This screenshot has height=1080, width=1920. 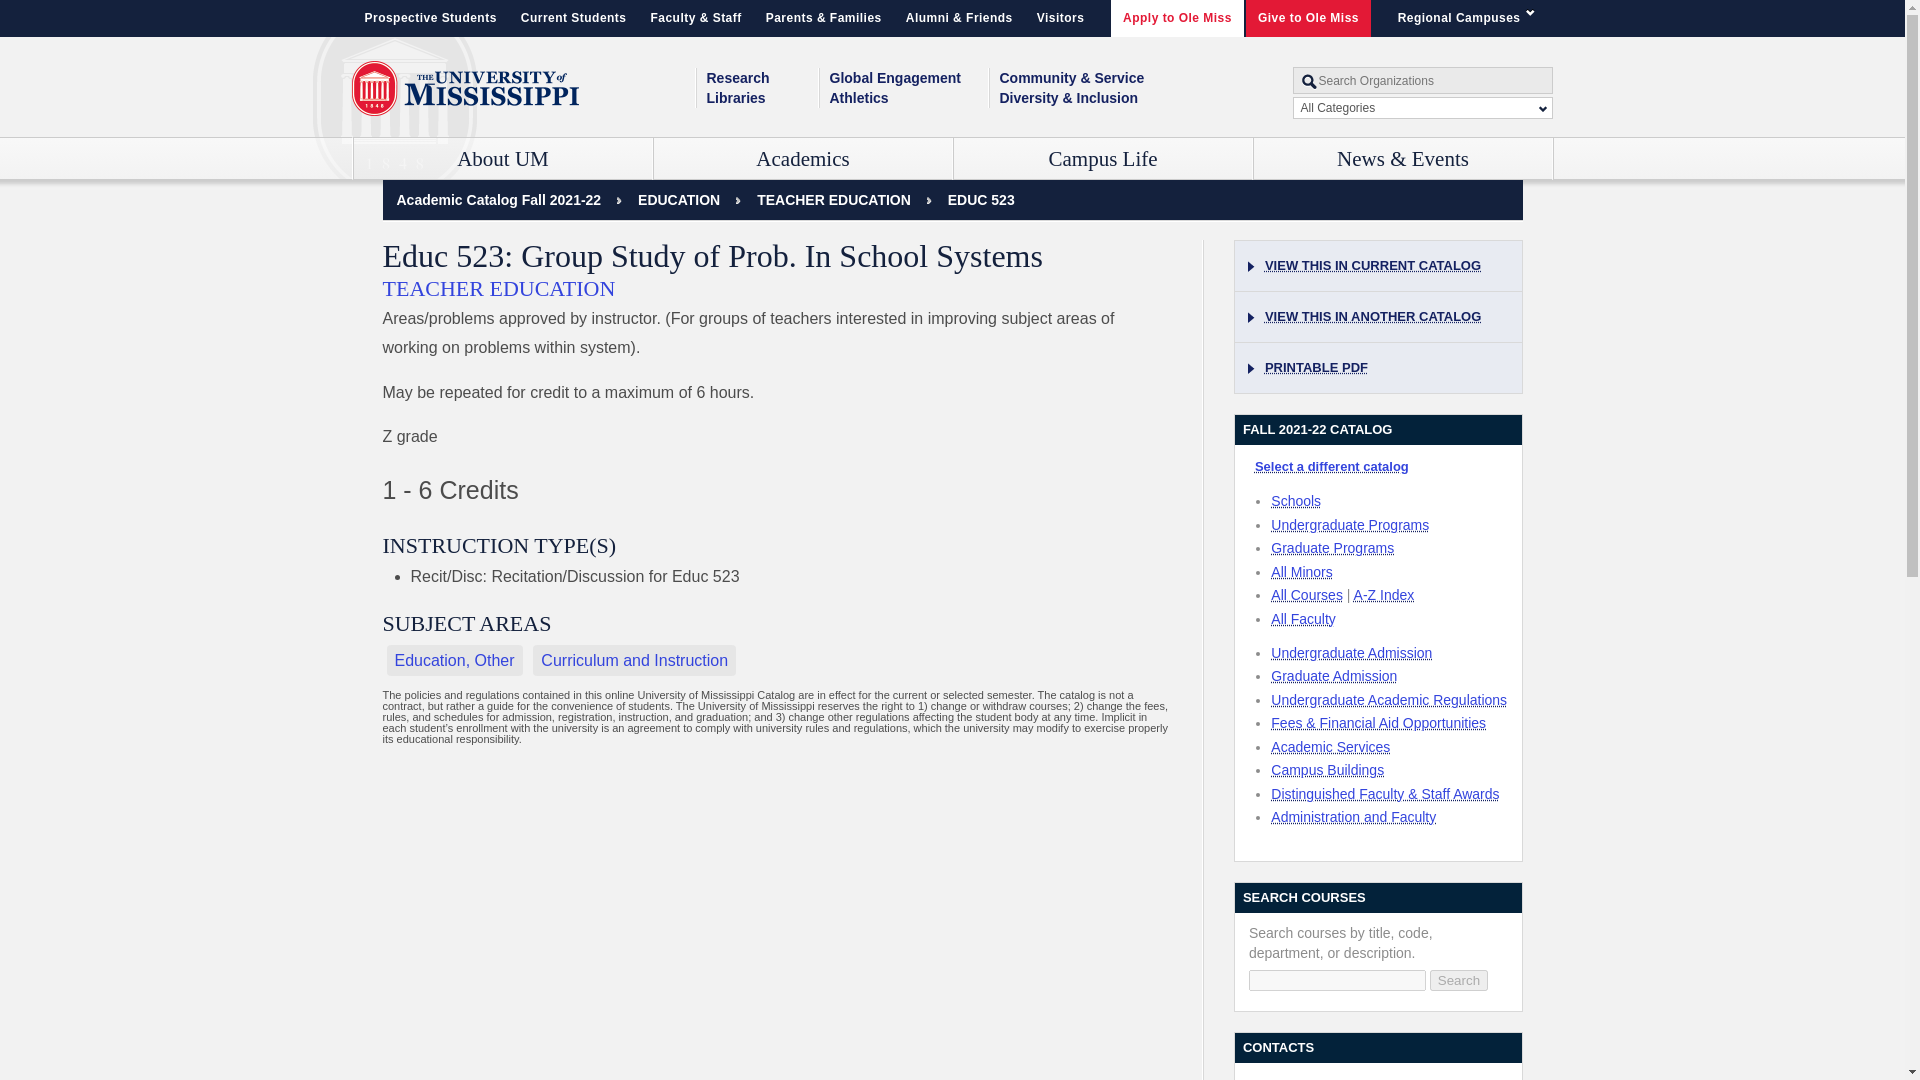 I want to click on Global Engagement, so click(x=908, y=78).